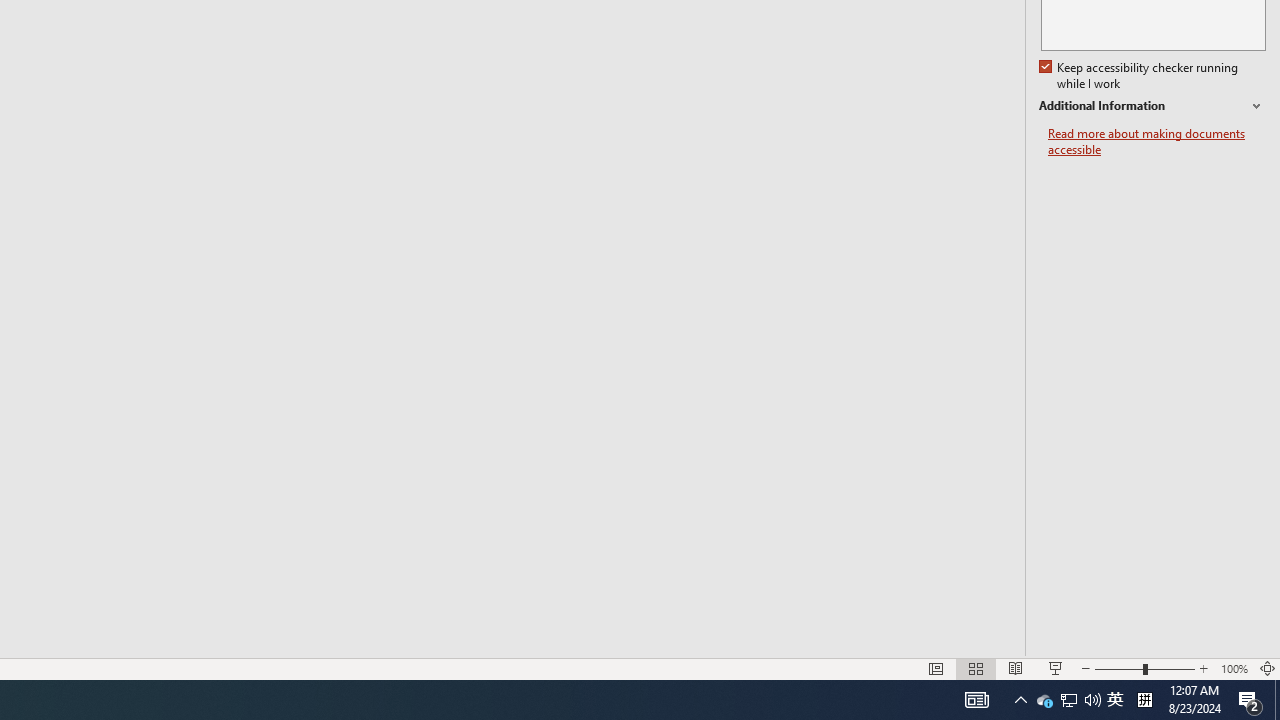  I want to click on Zoom 100%, so click(1234, 668).